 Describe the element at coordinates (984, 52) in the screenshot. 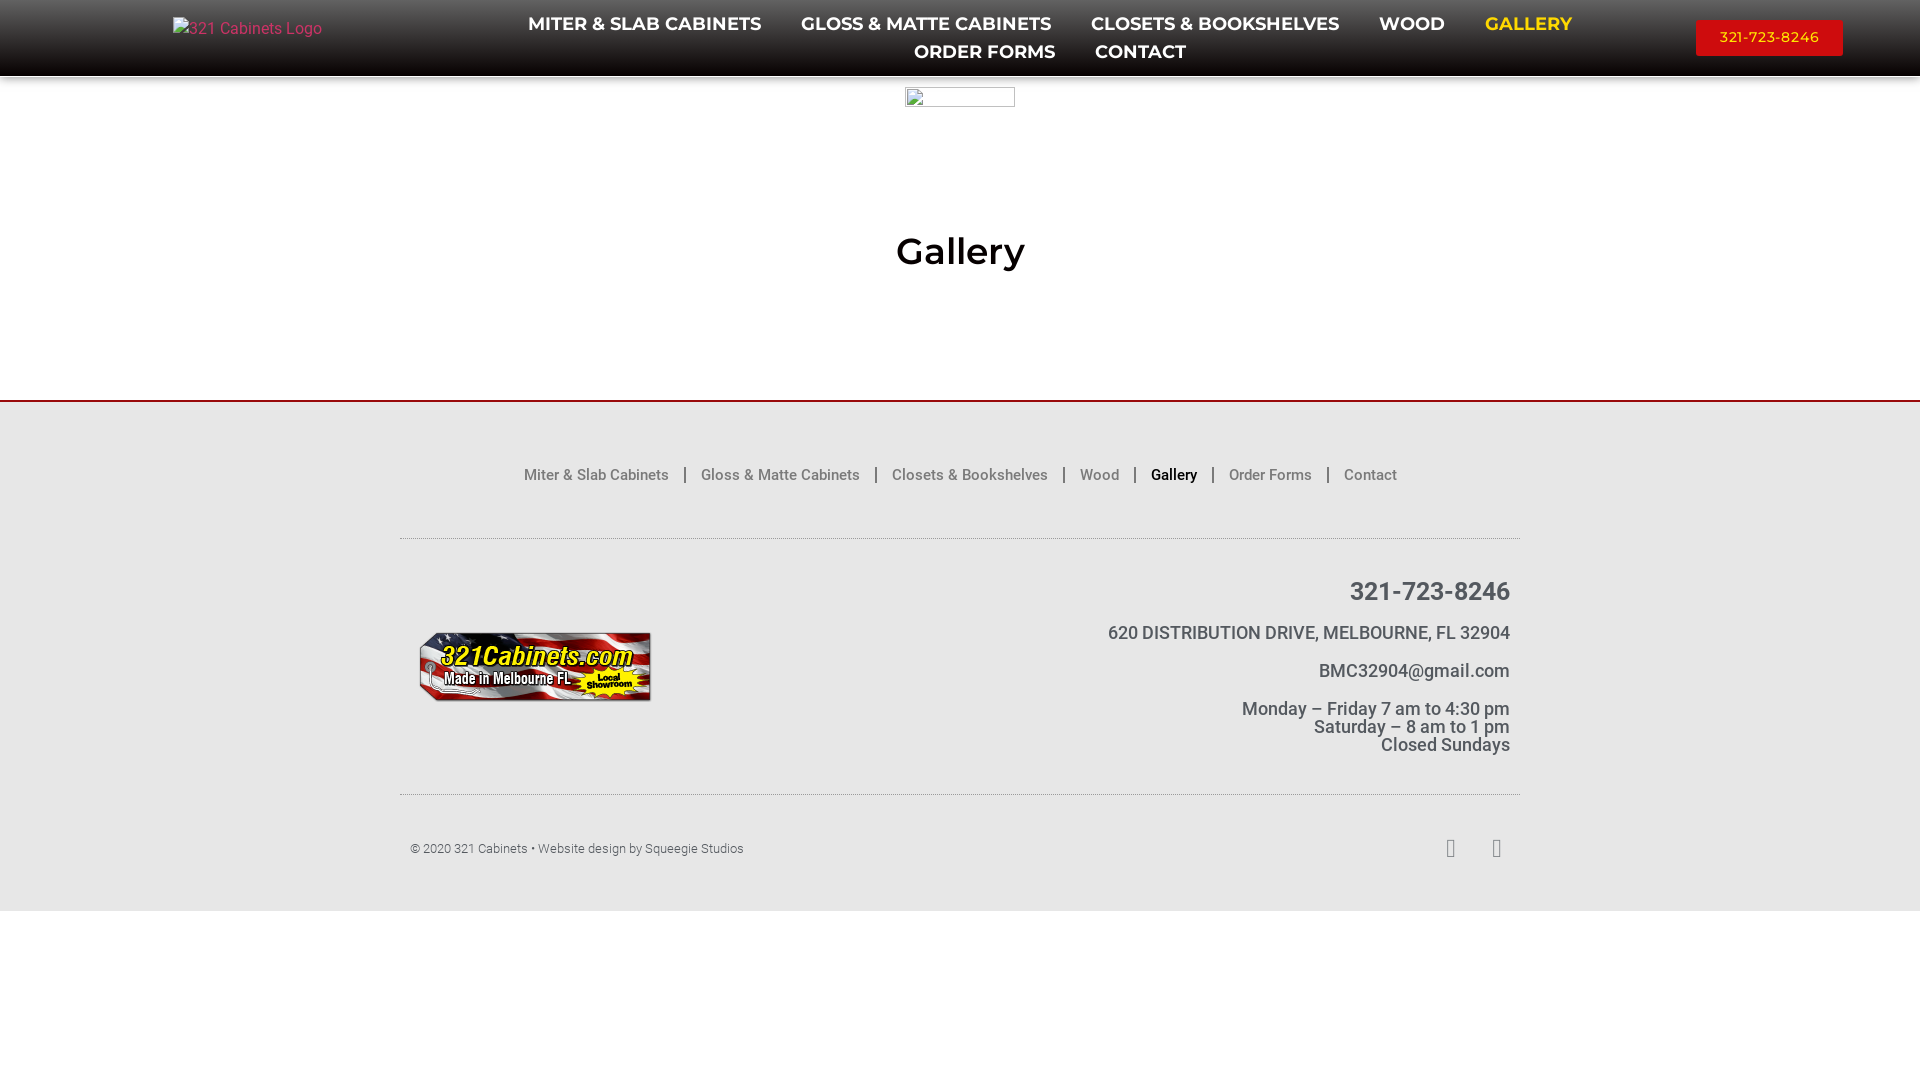

I see `ORDER FORMS` at that location.